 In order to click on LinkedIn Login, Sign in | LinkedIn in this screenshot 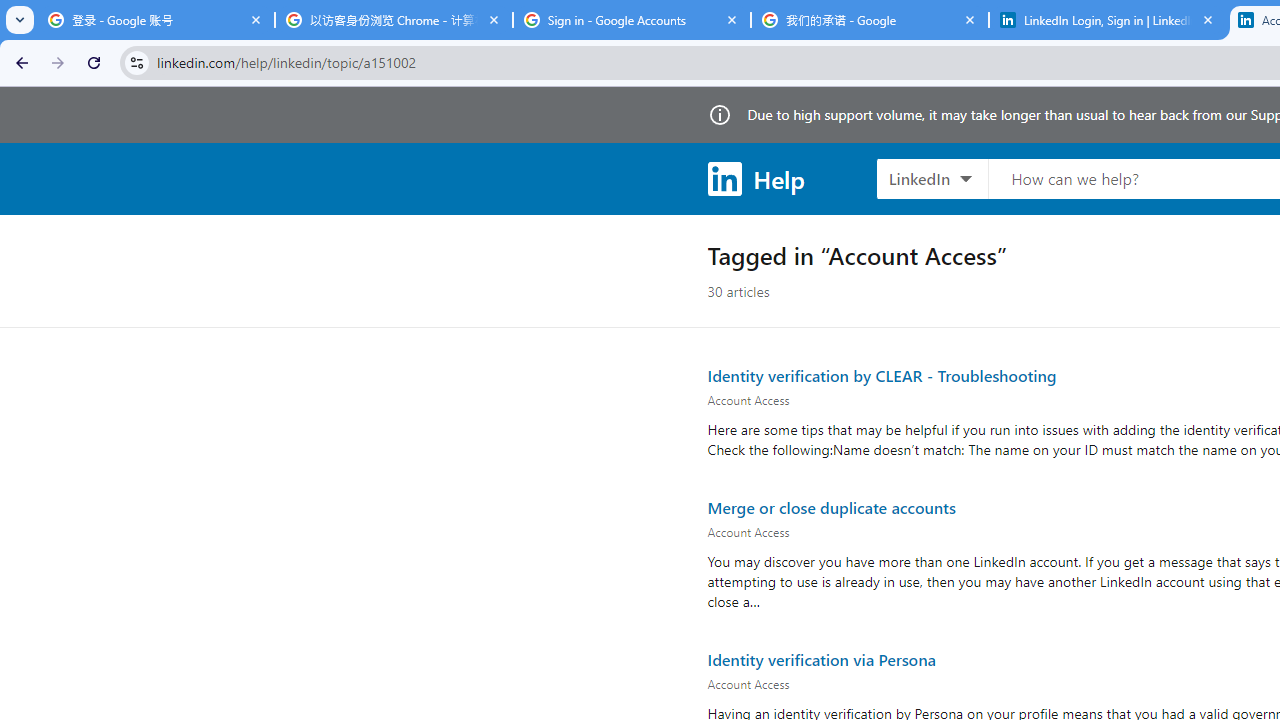, I will do `click(1108, 20)`.